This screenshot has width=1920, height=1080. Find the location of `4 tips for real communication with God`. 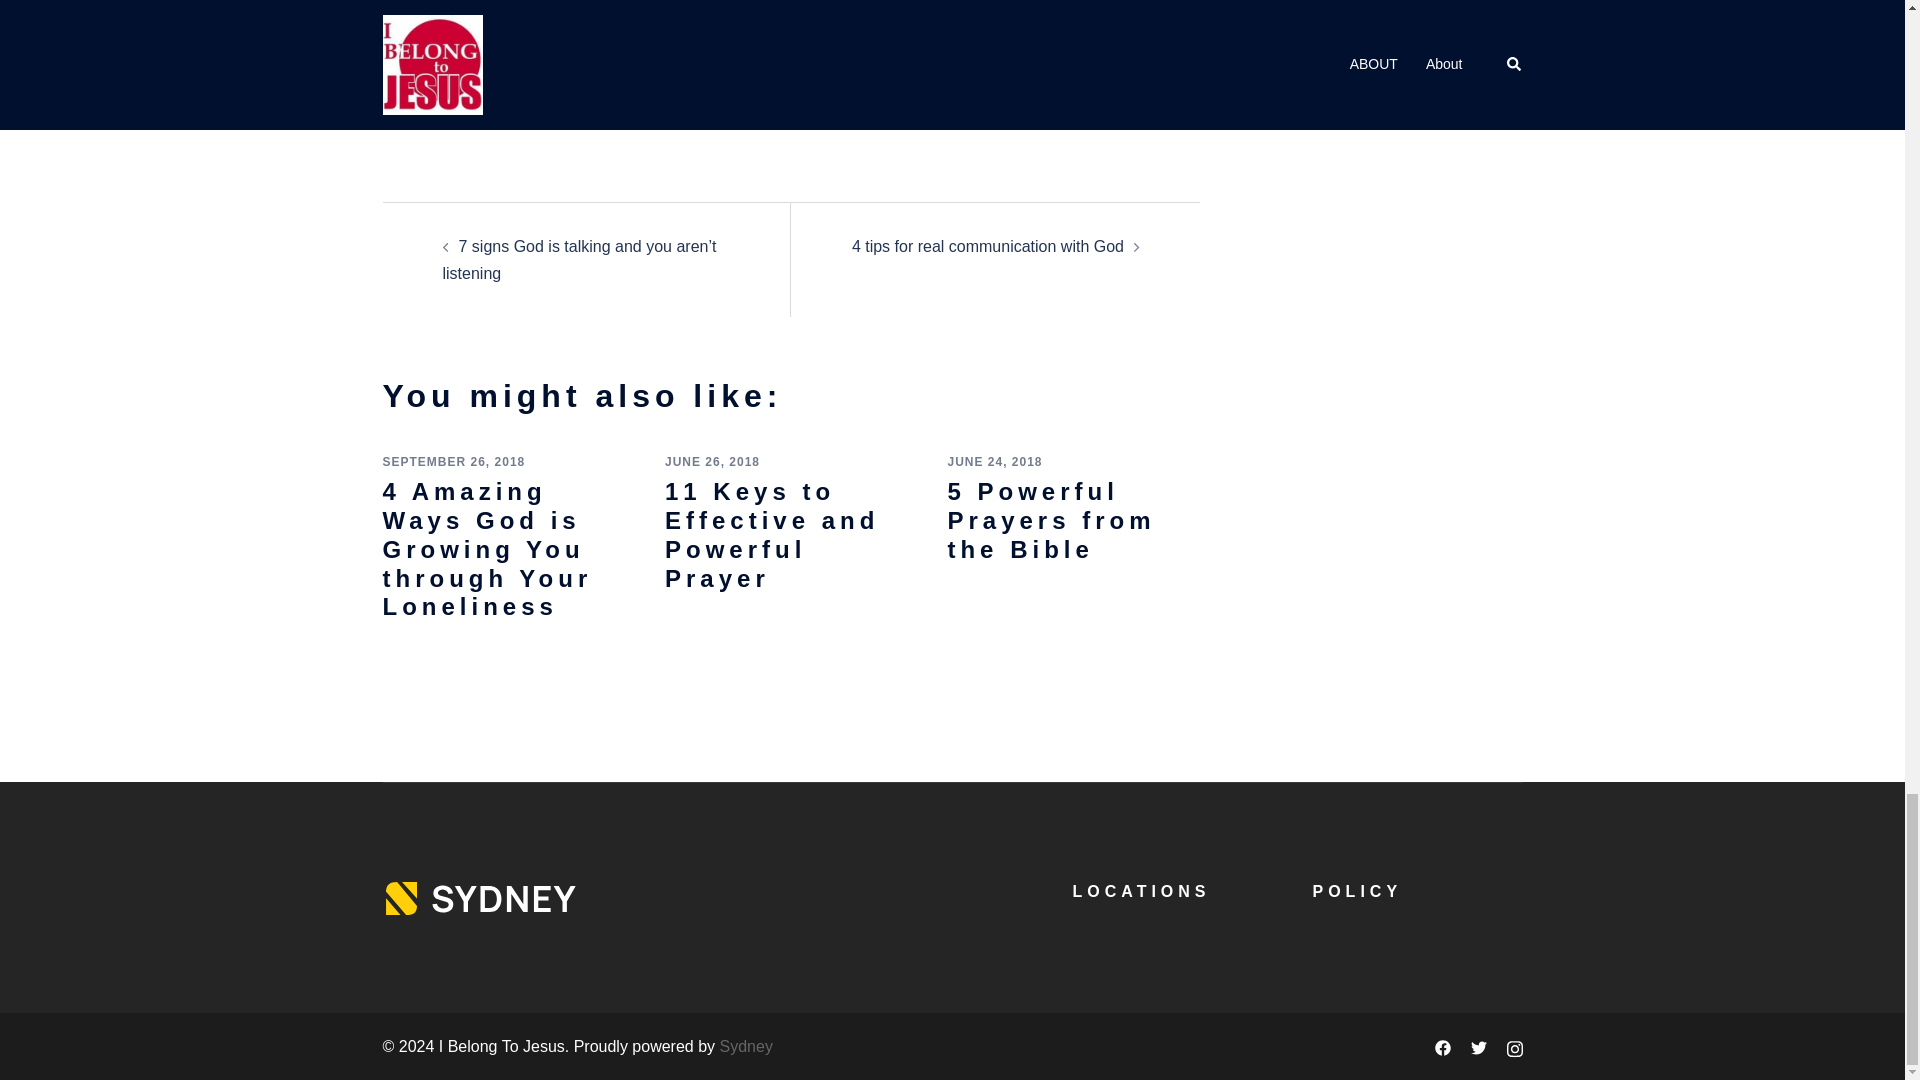

4 tips for real communication with God is located at coordinates (988, 246).